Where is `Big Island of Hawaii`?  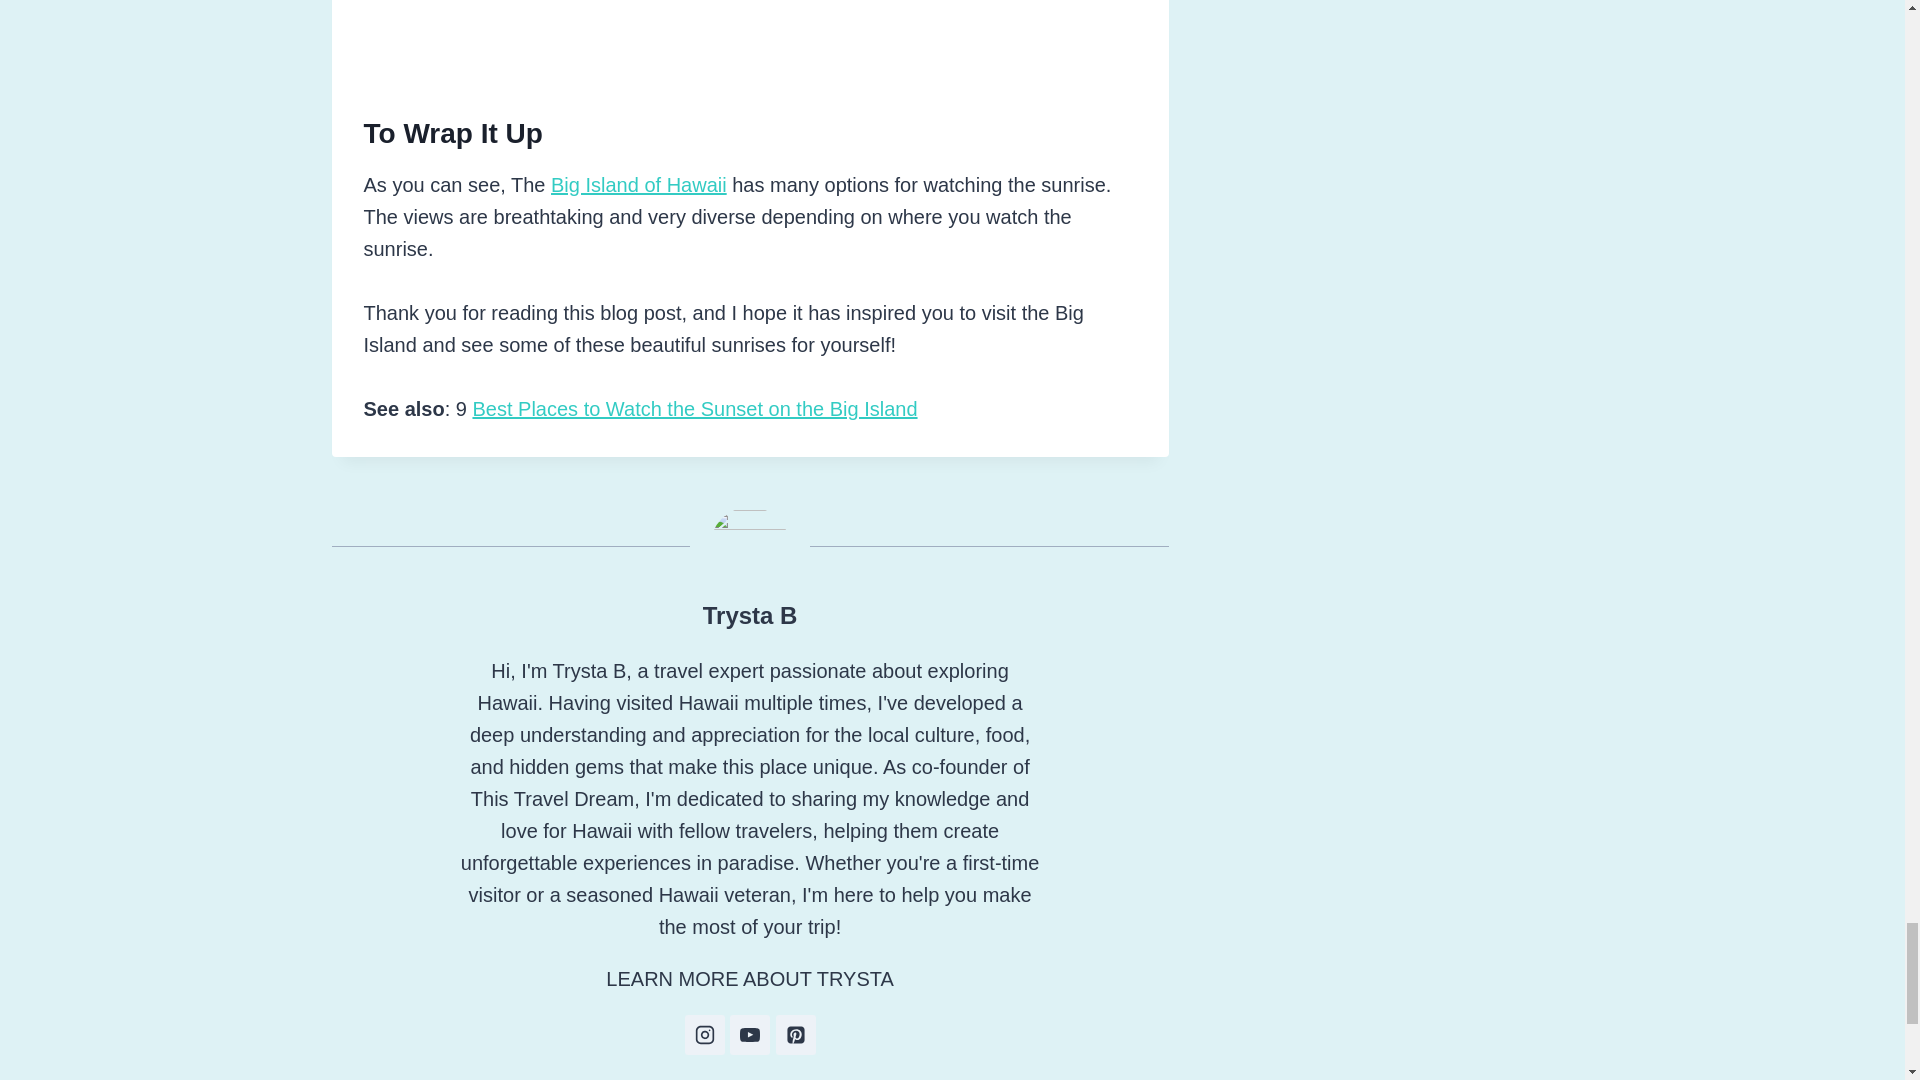
Big Island of Hawaii is located at coordinates (639, 184).